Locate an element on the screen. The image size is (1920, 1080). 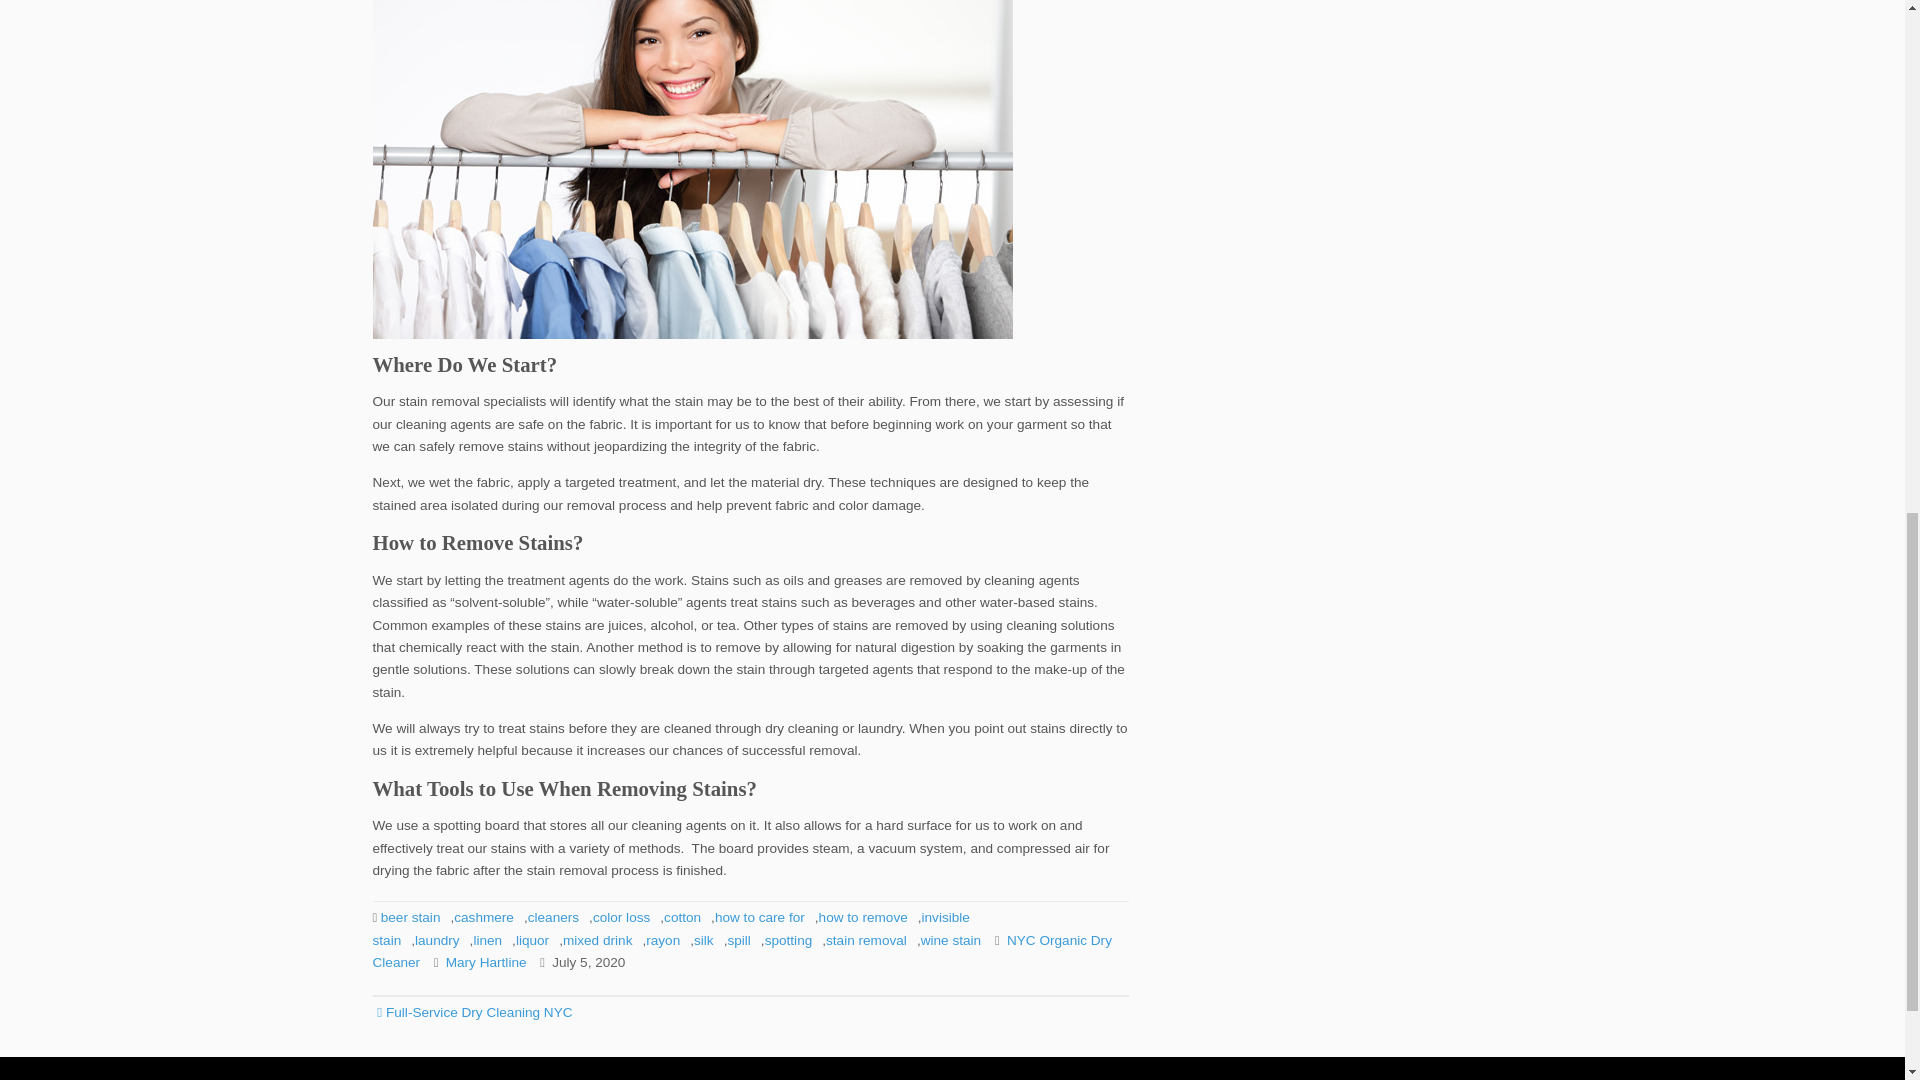
color loss is located at coordinates (622, 917).